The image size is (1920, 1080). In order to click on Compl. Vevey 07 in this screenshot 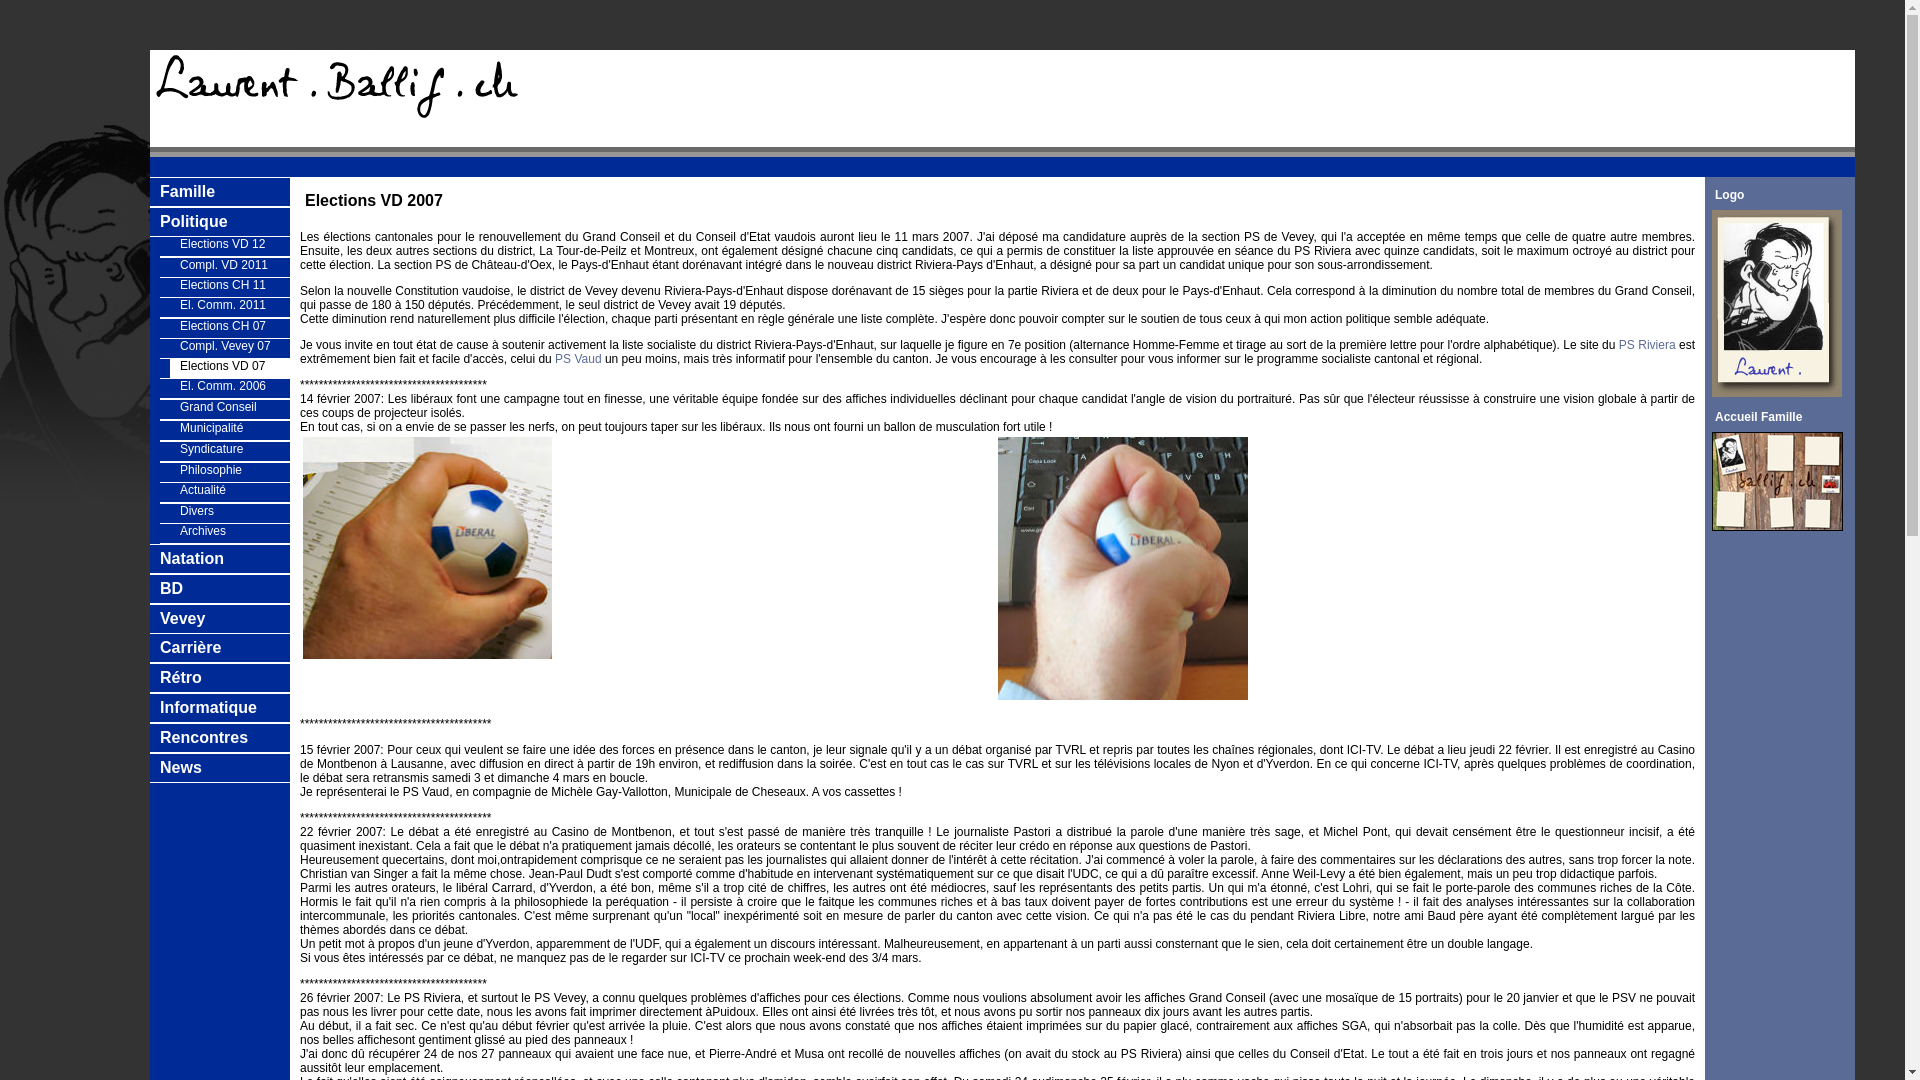, I will do `click(233, 346)`.